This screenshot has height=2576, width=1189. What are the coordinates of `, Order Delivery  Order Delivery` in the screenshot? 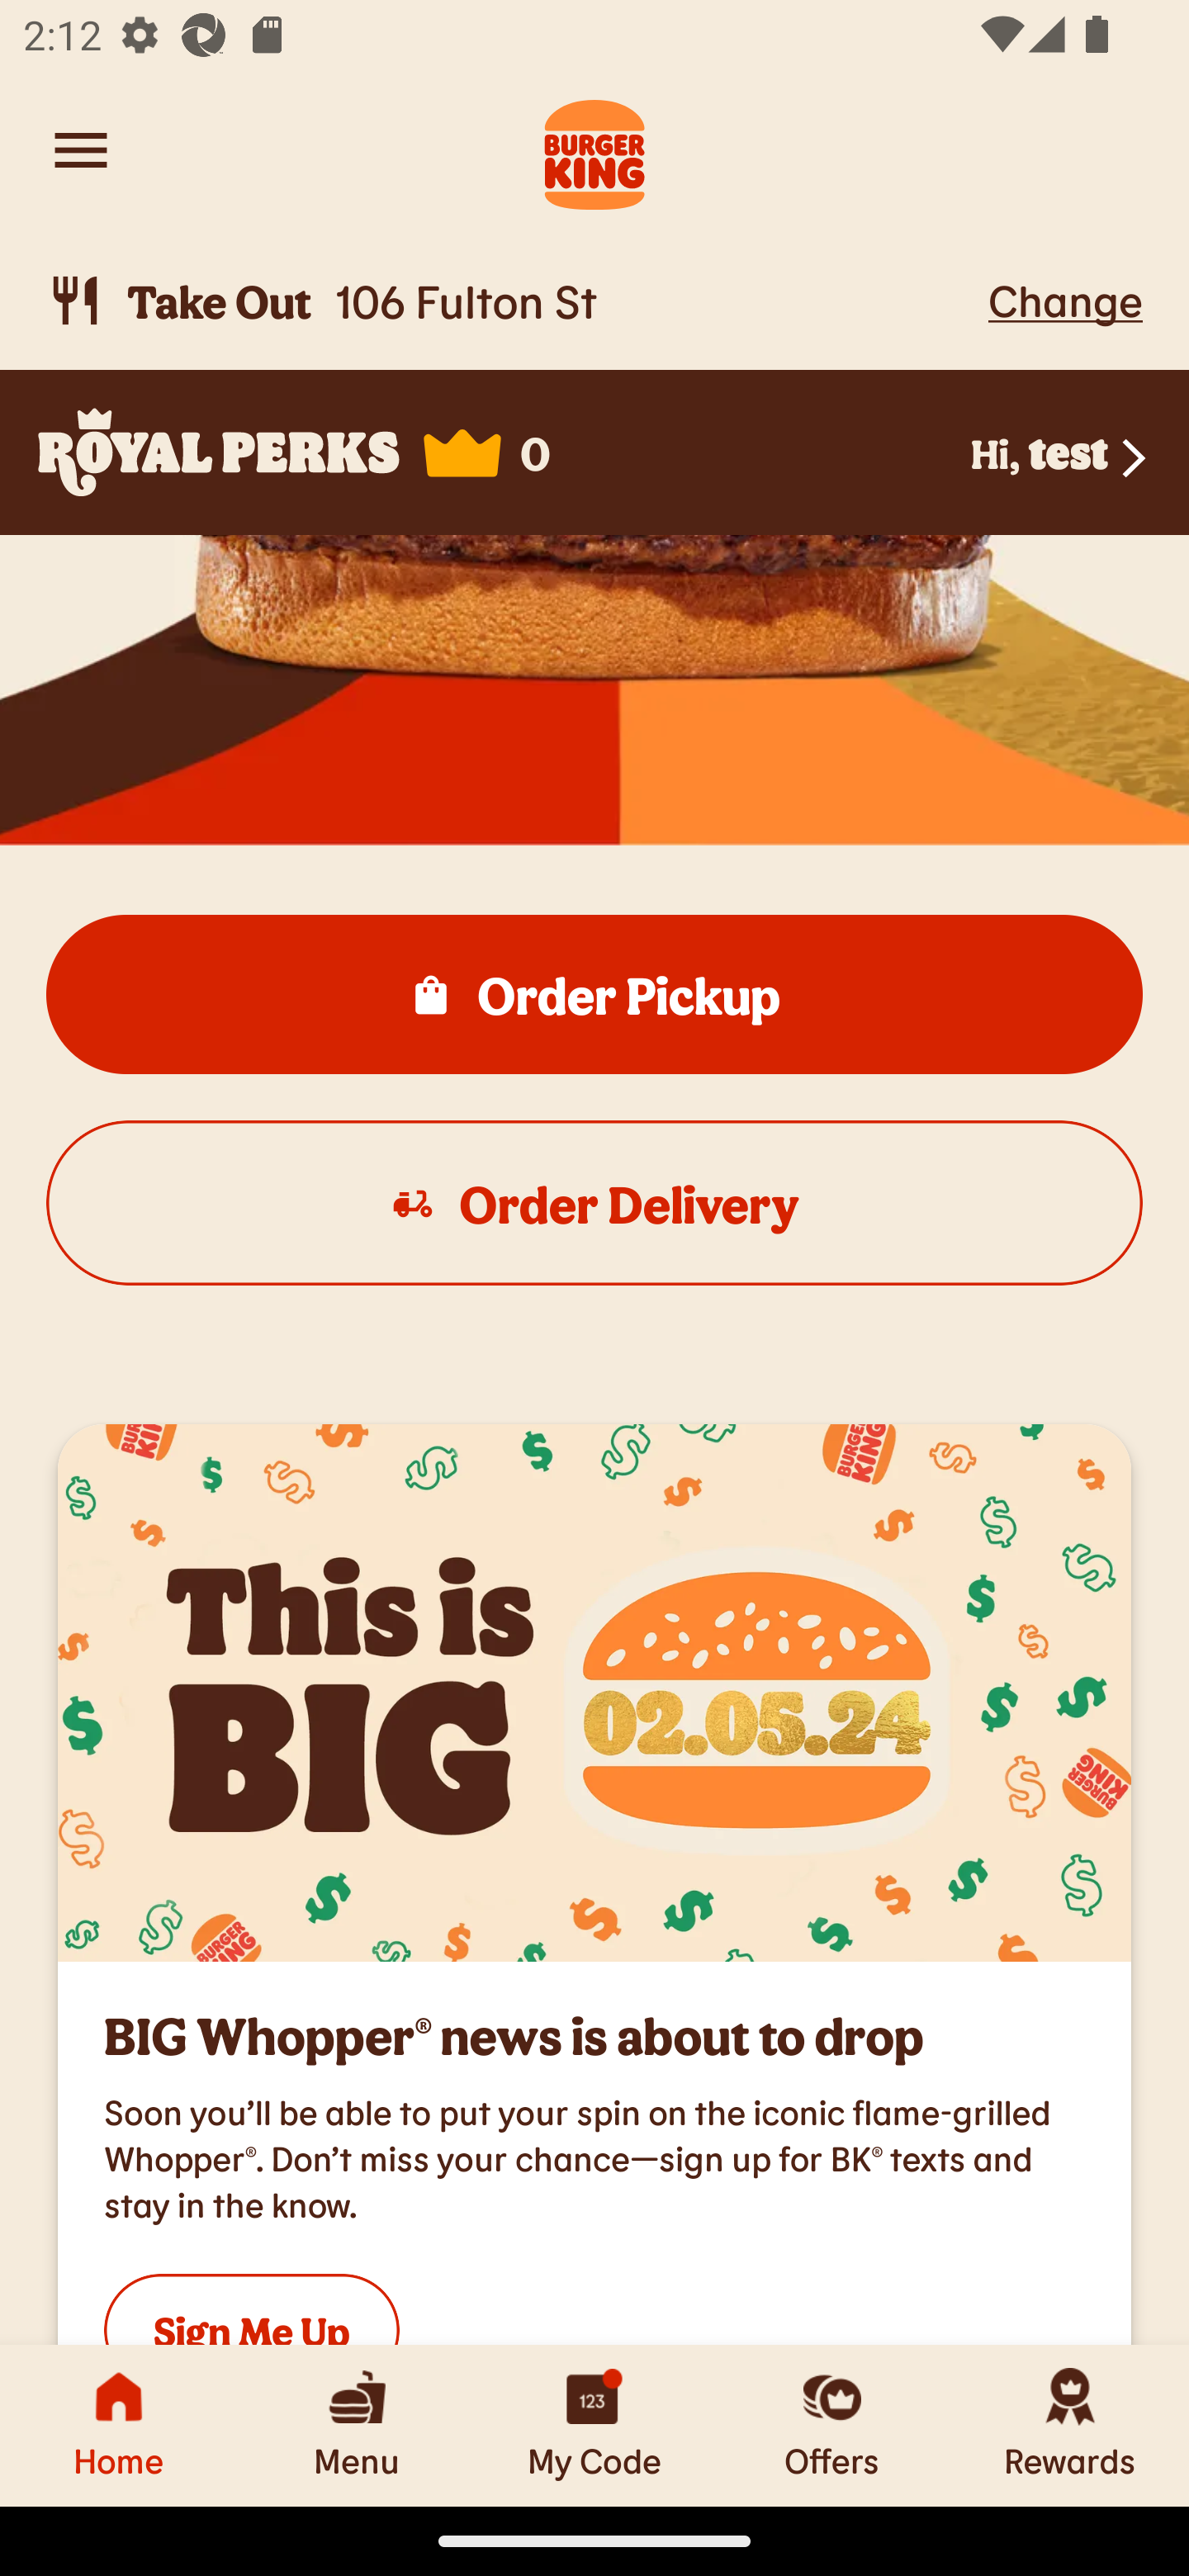 It's located at (594, 1202).